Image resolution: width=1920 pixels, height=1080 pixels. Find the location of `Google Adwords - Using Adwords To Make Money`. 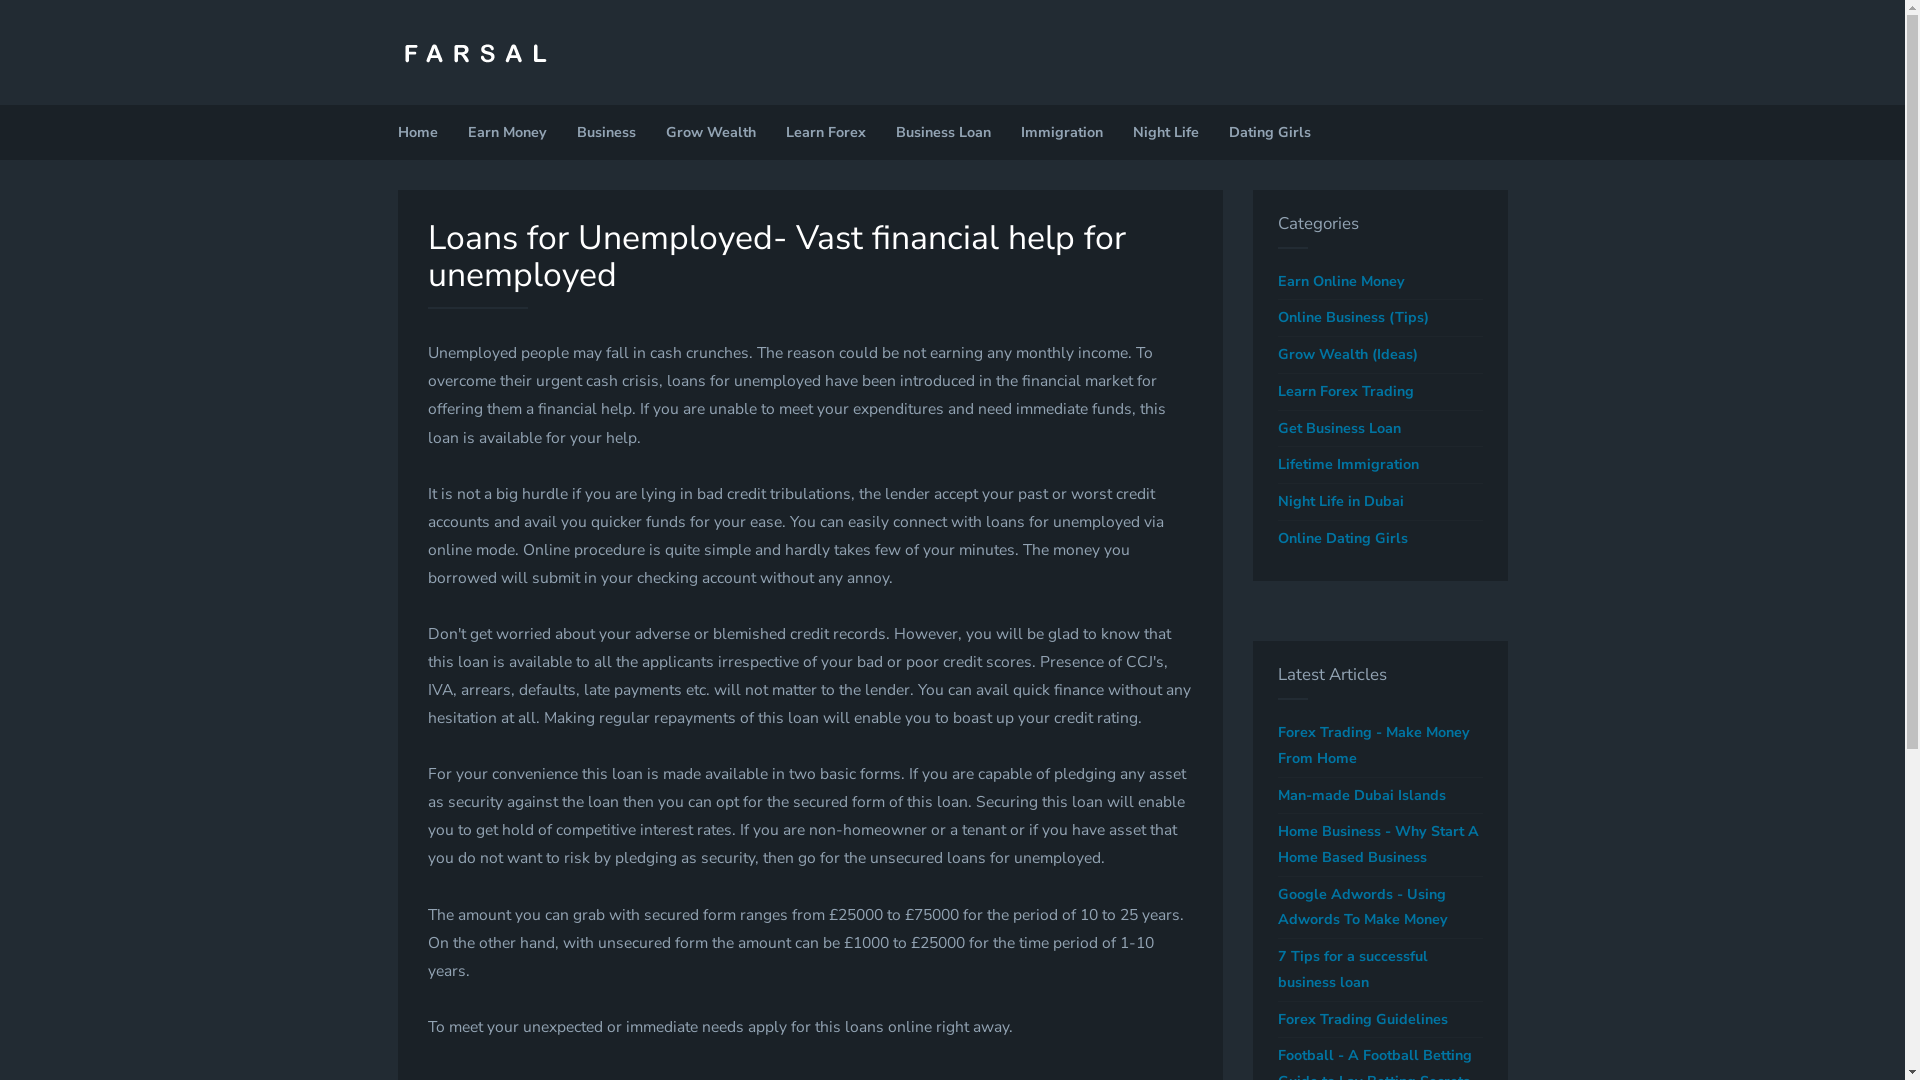

Google Adwords - Using Adwords To Make Money is located at coordinates (1380, 908).